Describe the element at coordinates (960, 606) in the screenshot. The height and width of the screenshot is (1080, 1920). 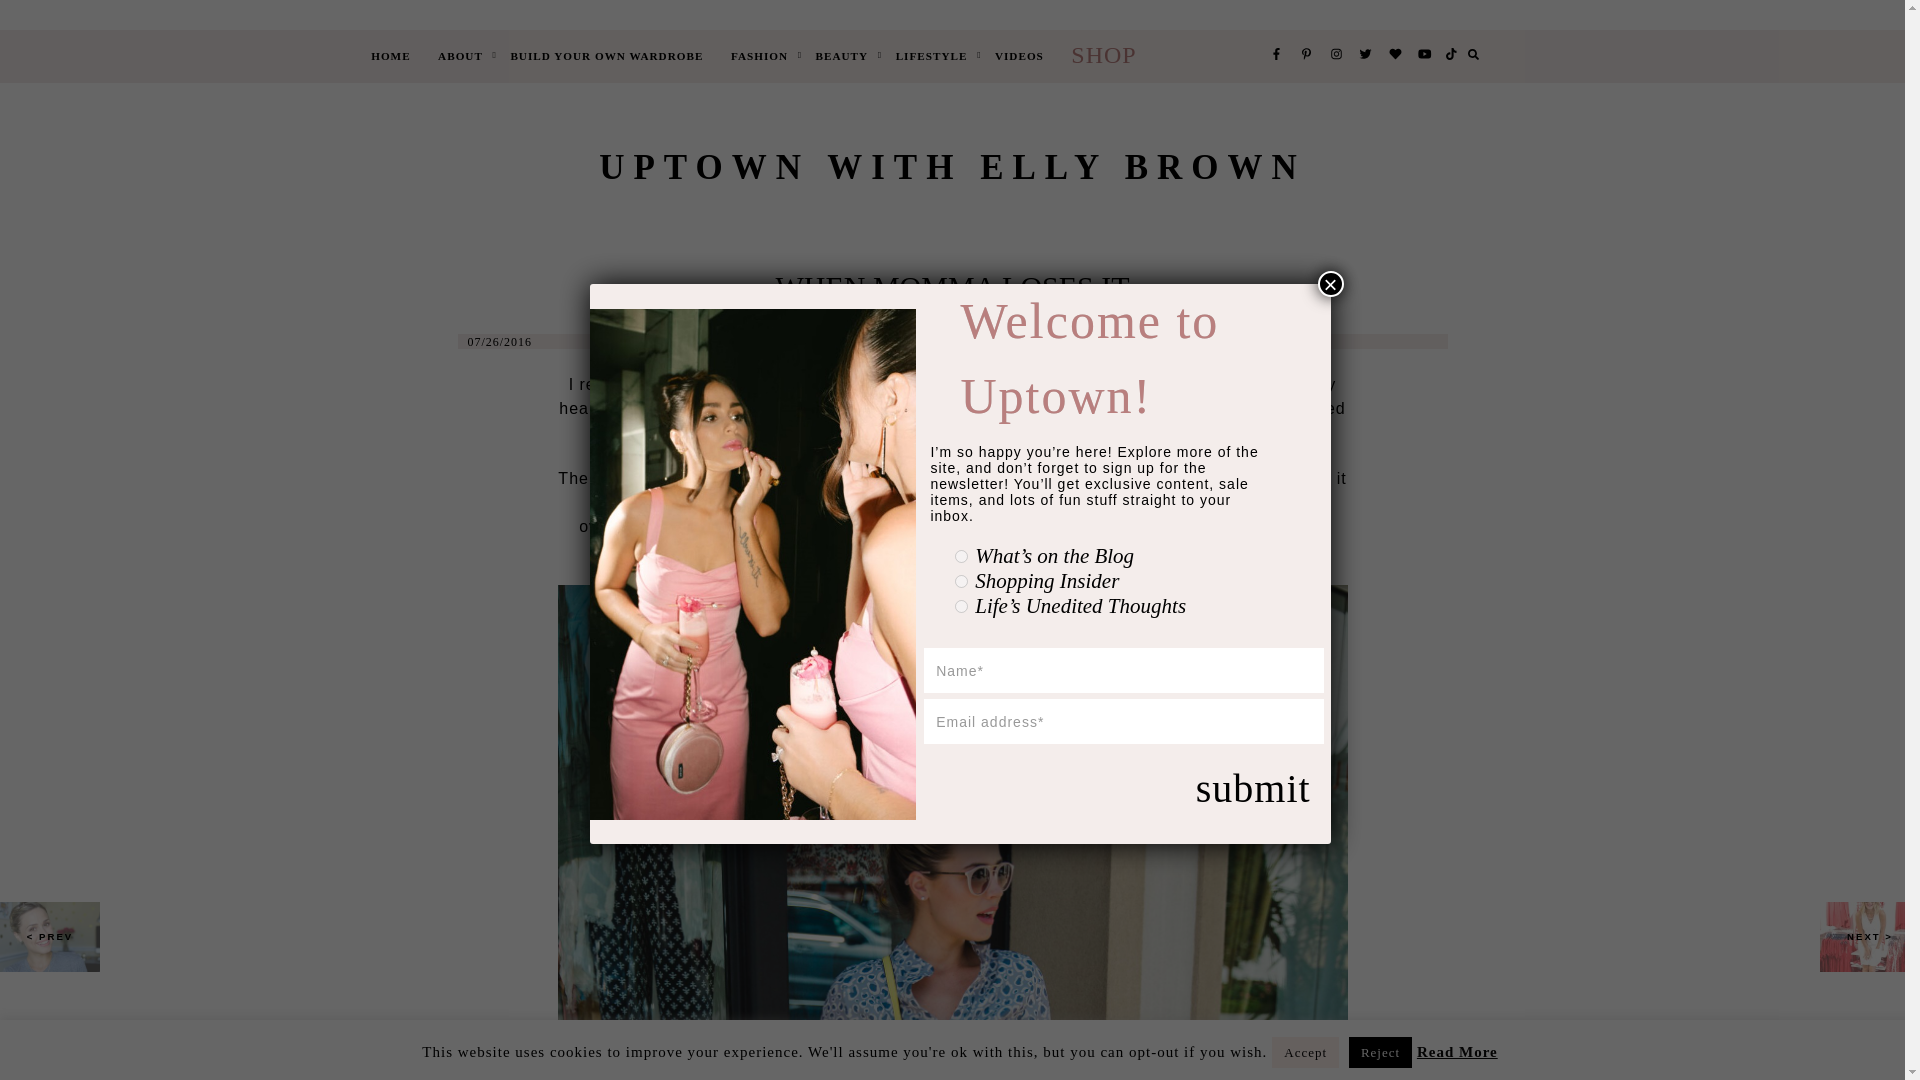
I see `faith` at that location.